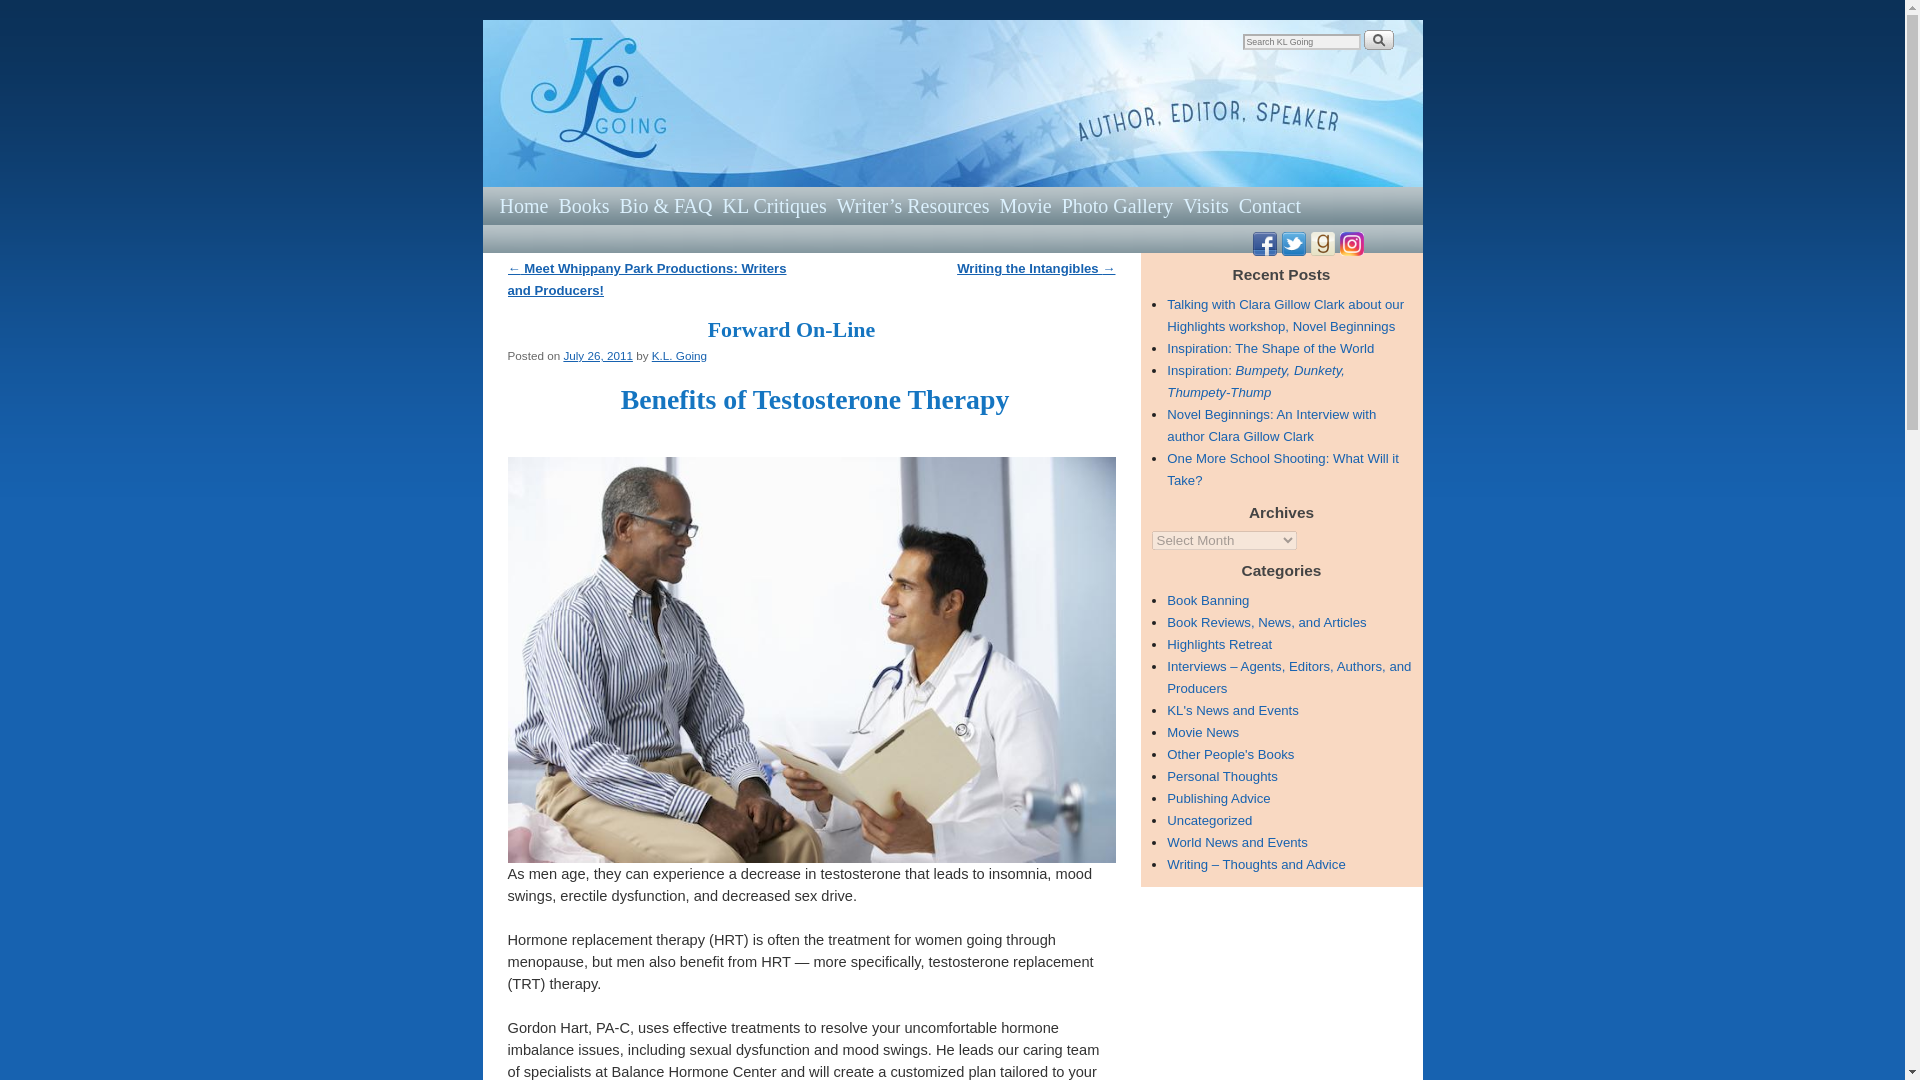  I want to click on Inspiration: Bumpety, Dunkety, Thumpety-Thump, so click(1256, 380).